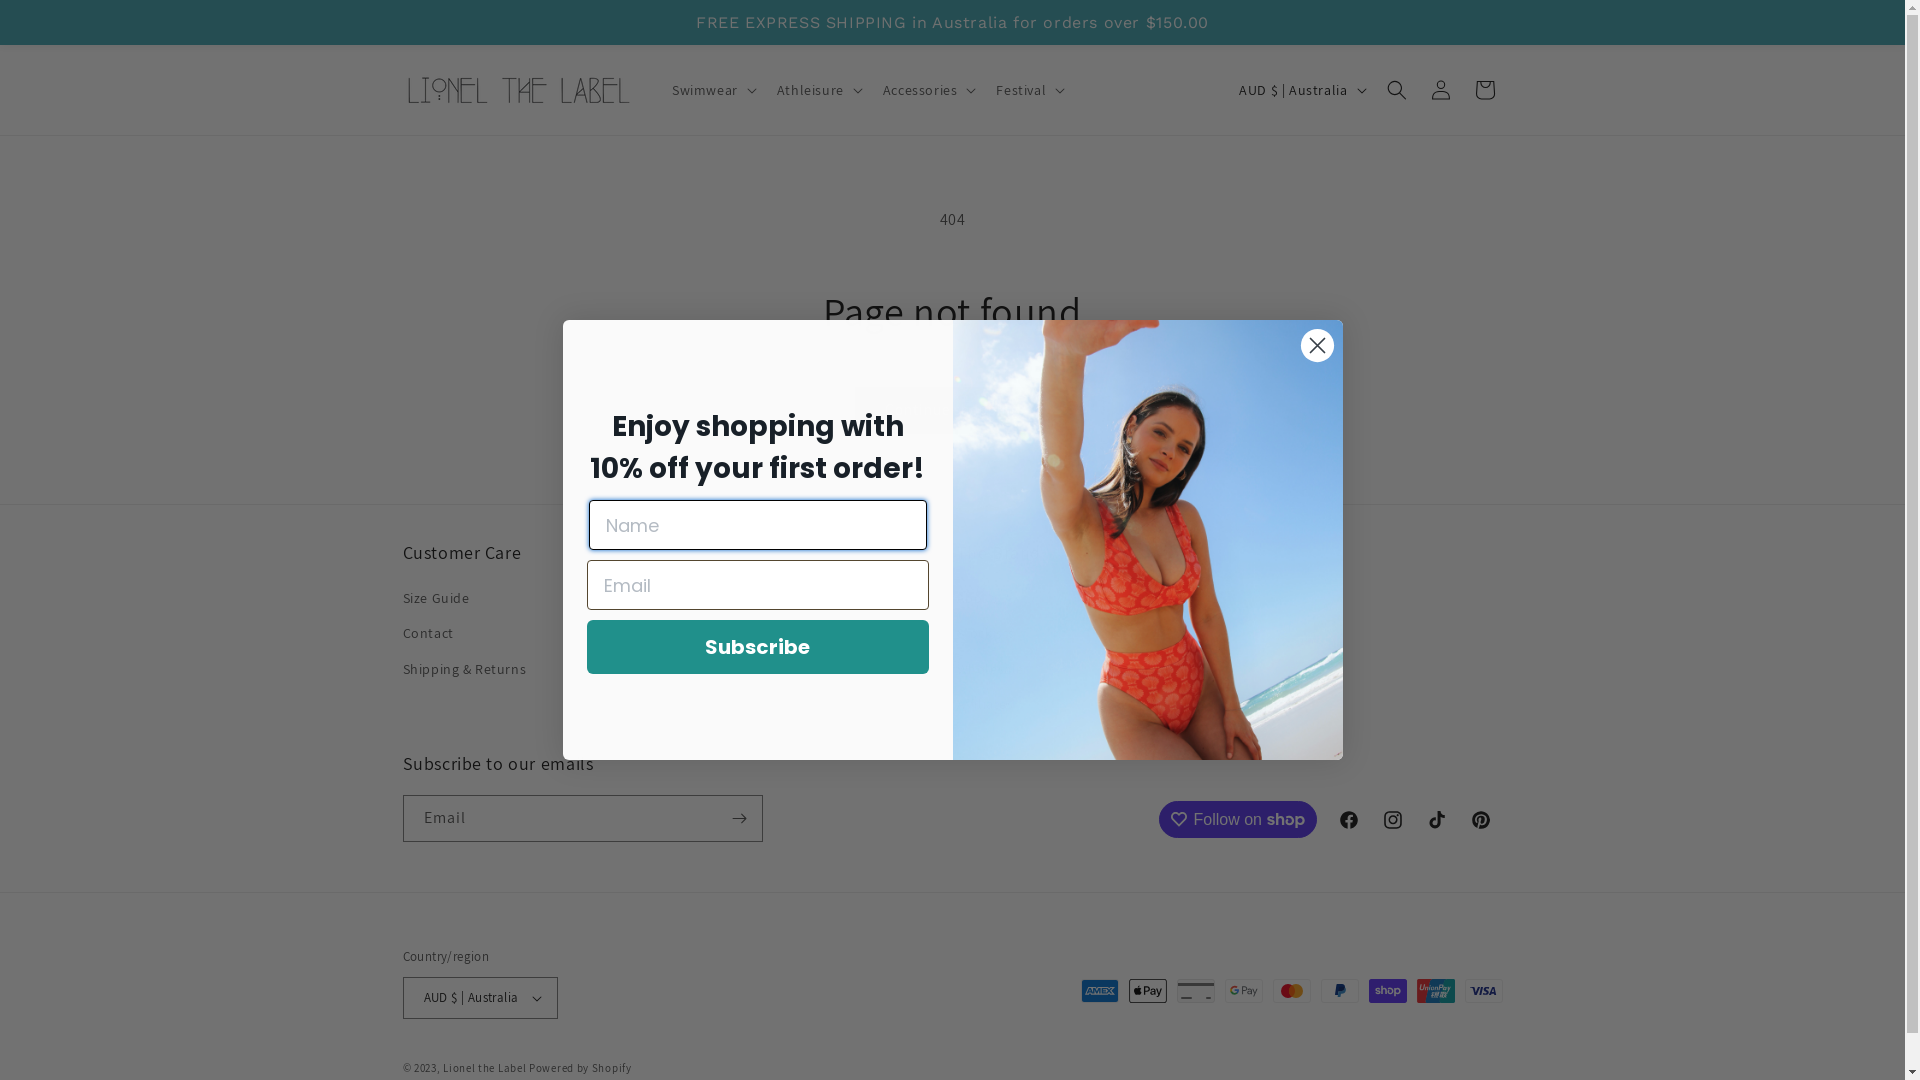 This screenshot has width=1920, height=1080. What do you see at coordinates (952, 410) in the screenshot?
I see `Continue shopping` at bounding box center [952, 410].